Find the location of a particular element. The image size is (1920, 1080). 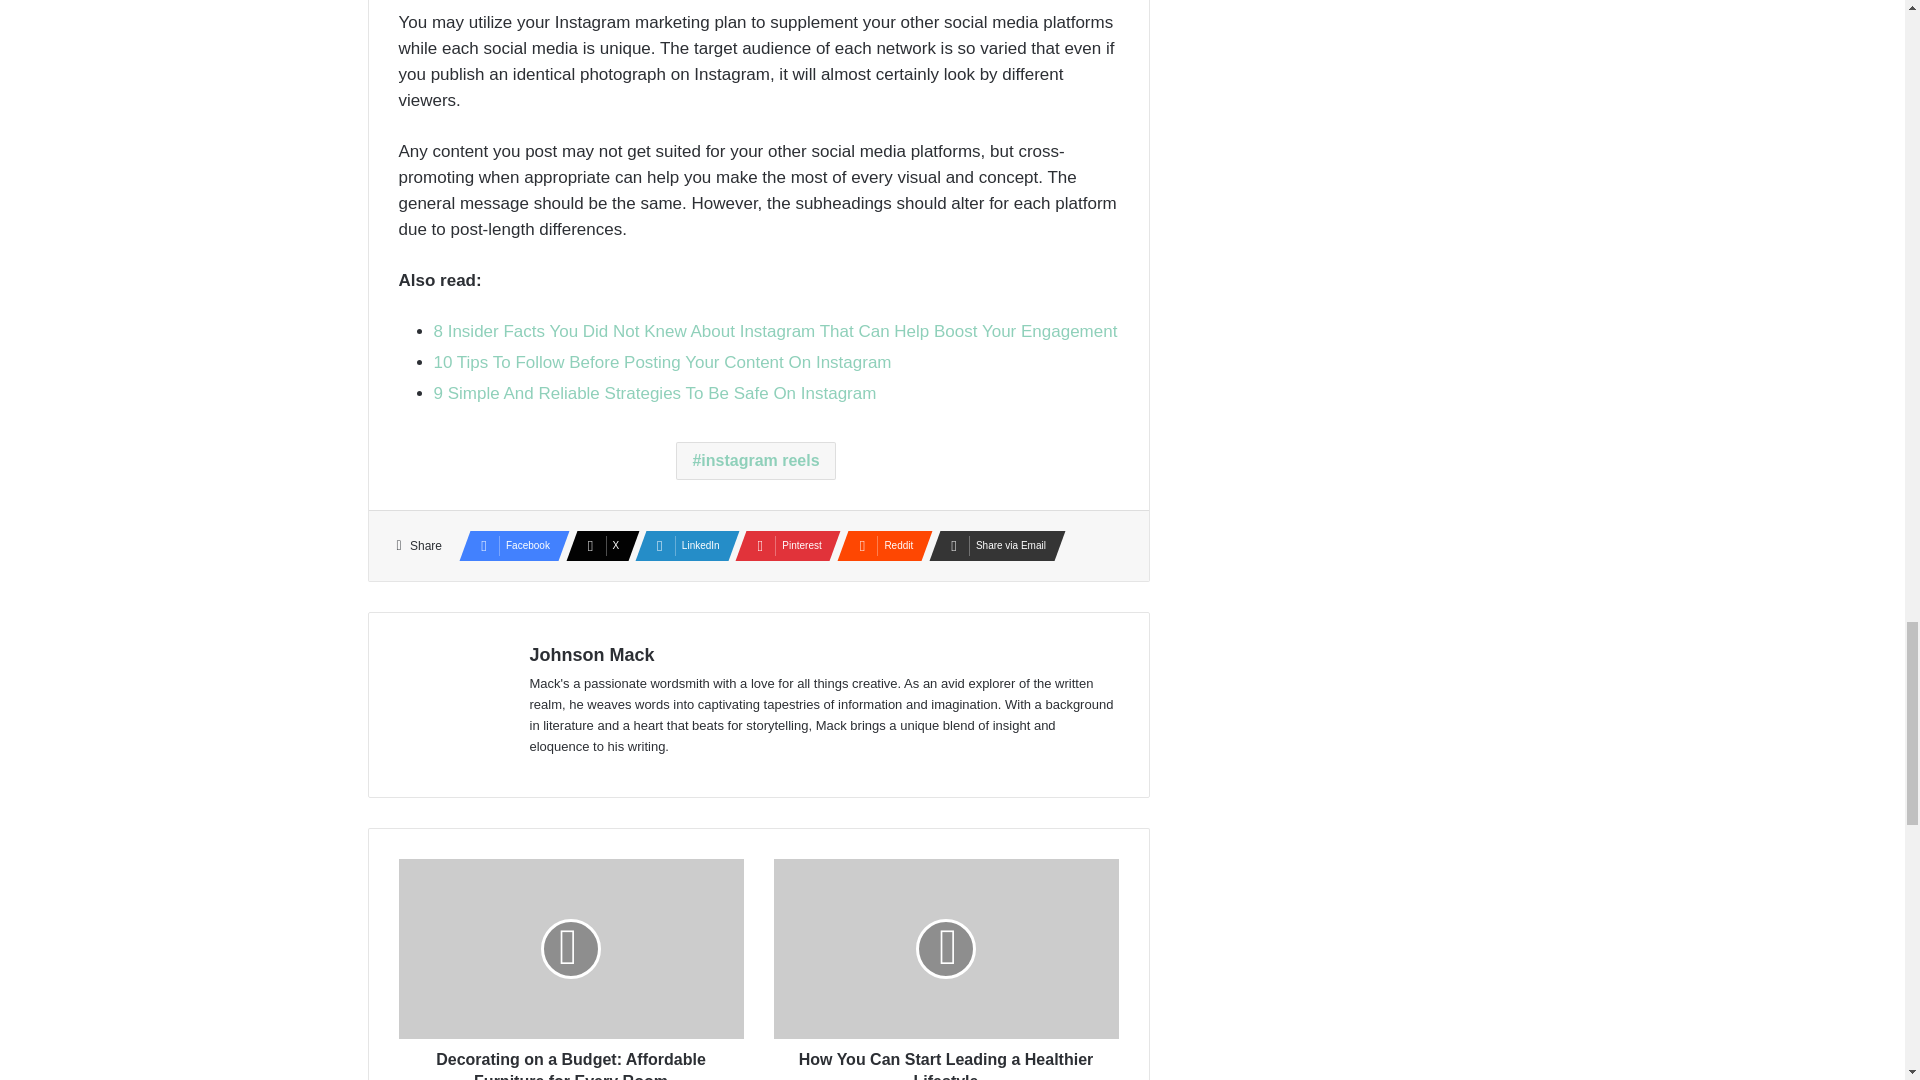

9 Simple And Reliable Strategies To Be Safe On Instagram is located at coordinates (655, 393).